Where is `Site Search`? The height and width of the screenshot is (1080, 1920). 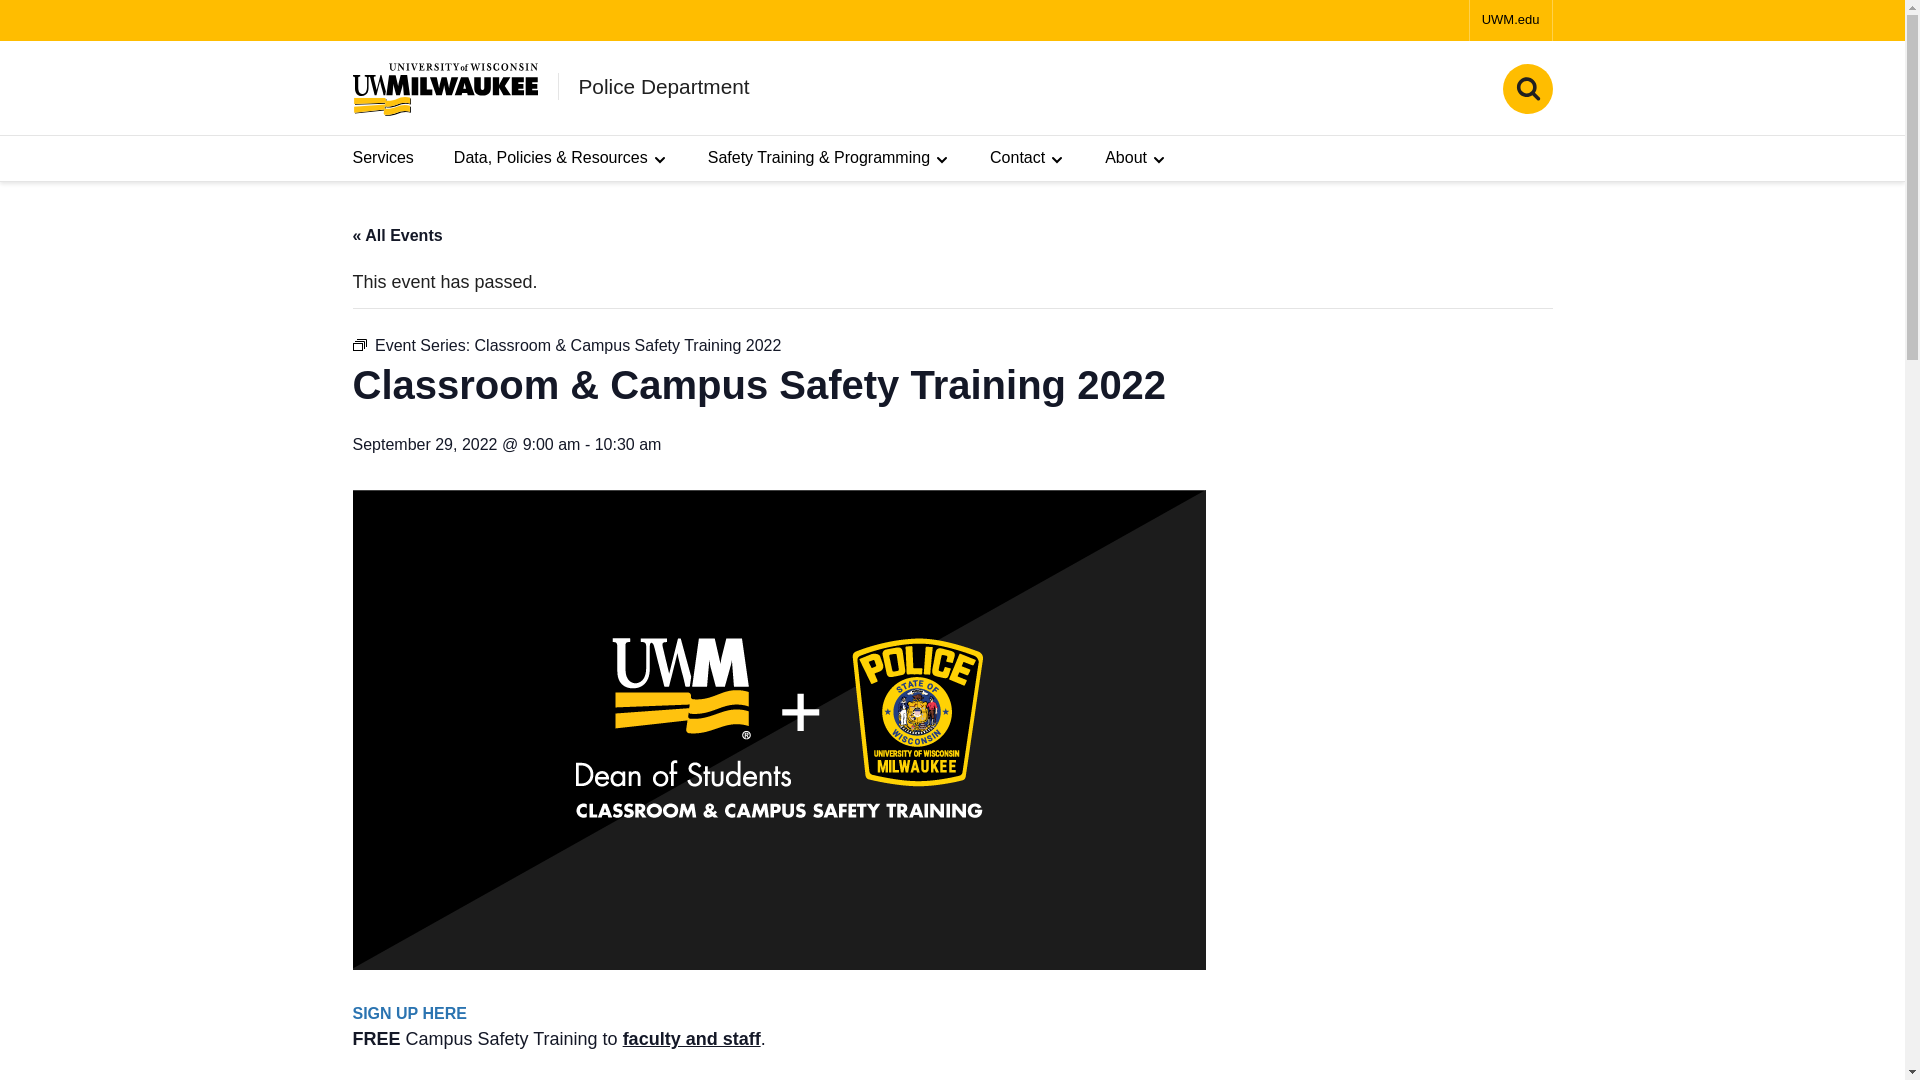
Site Search is located at coordinates (1526, 88).